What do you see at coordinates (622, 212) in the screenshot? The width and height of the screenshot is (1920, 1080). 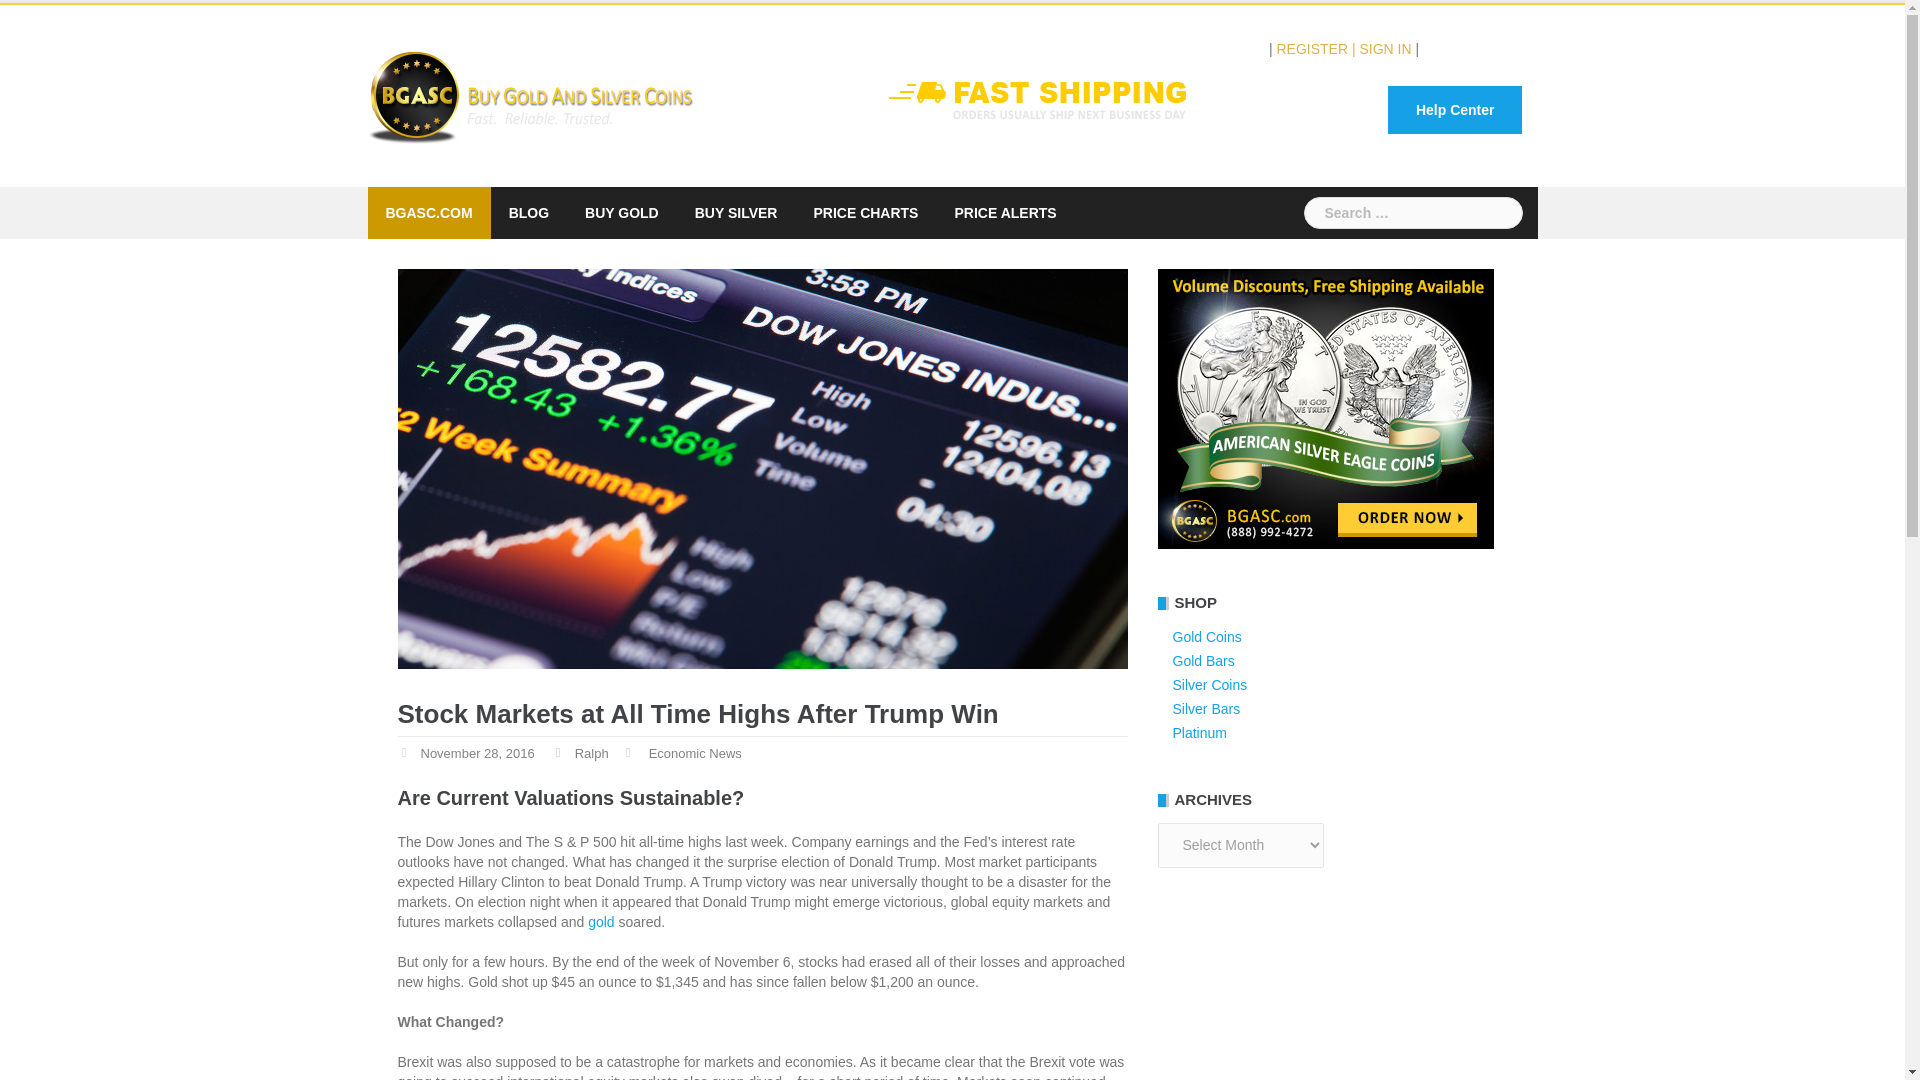 I see `BUY GOLD` at bounding box center [622, 212].